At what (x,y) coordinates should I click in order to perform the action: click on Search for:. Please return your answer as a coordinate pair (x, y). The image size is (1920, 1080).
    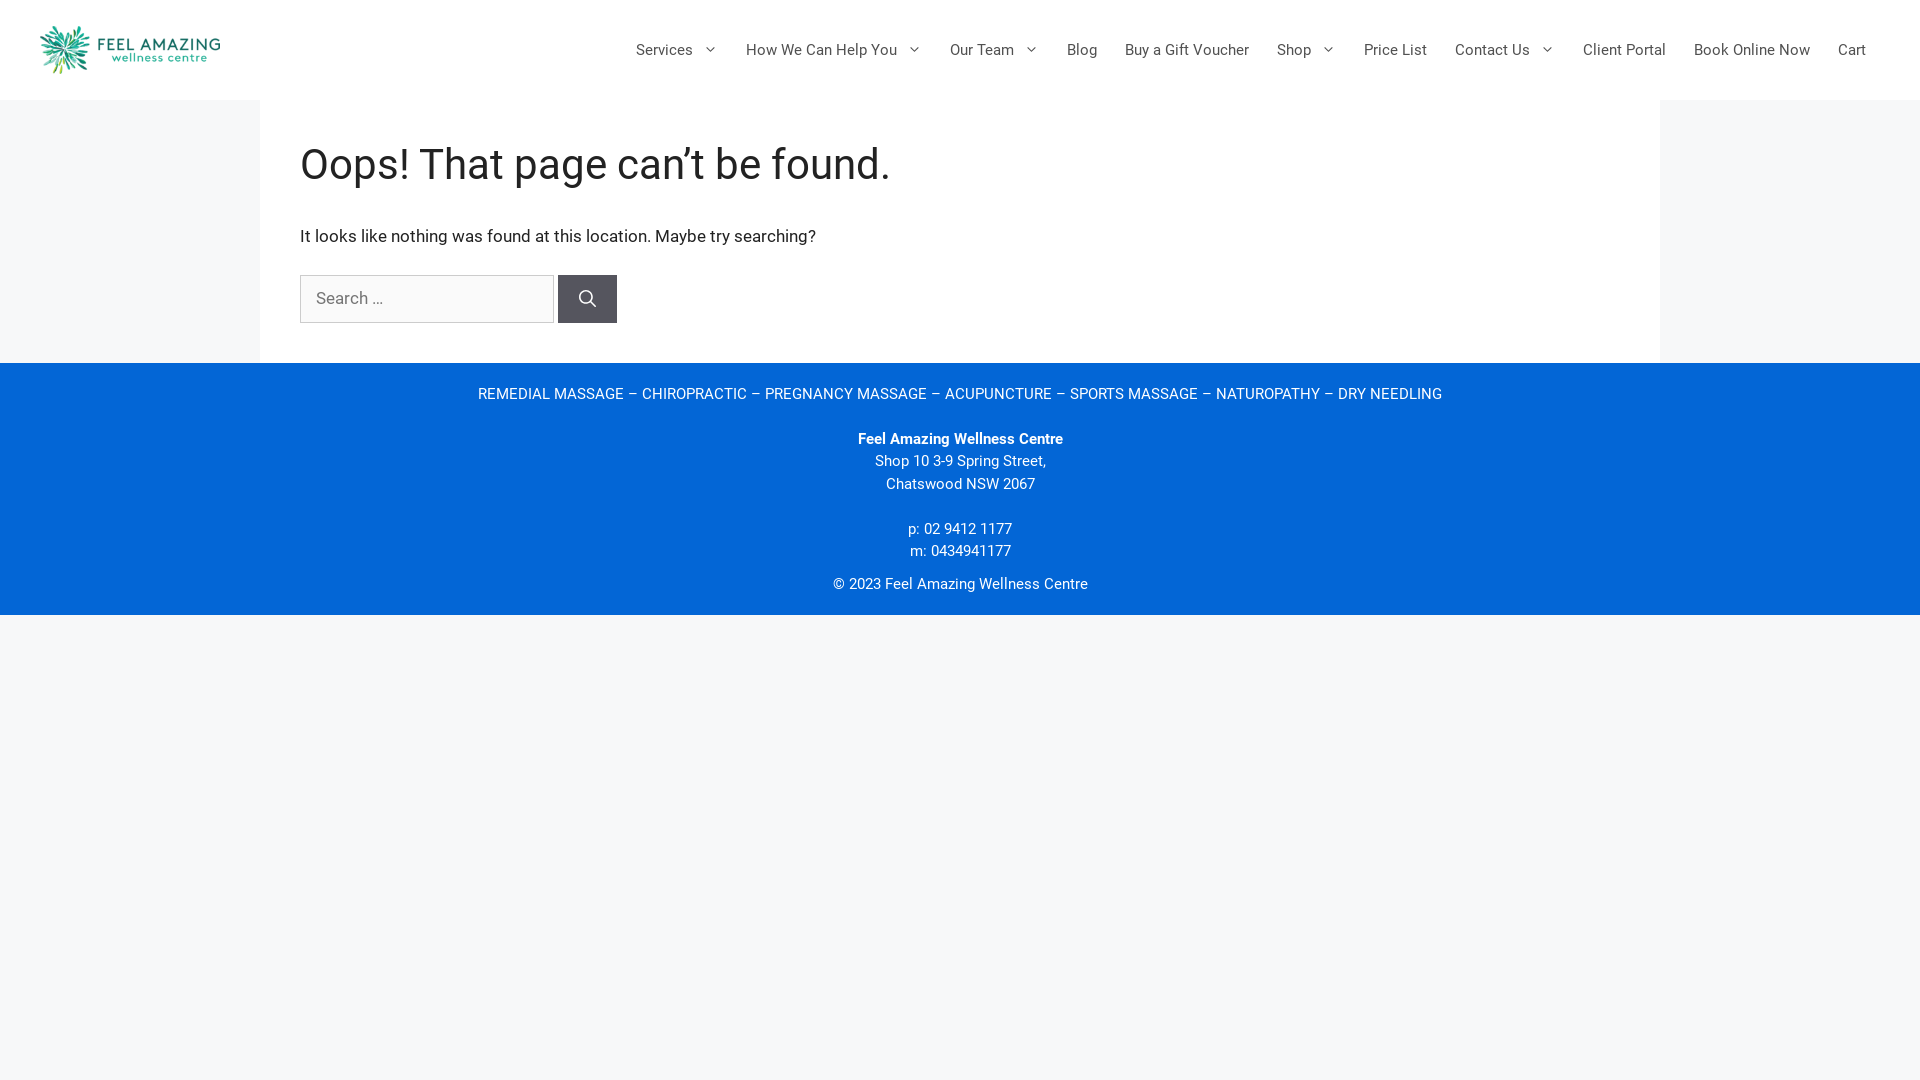
    Looking at the image, I should click on (427, 299).